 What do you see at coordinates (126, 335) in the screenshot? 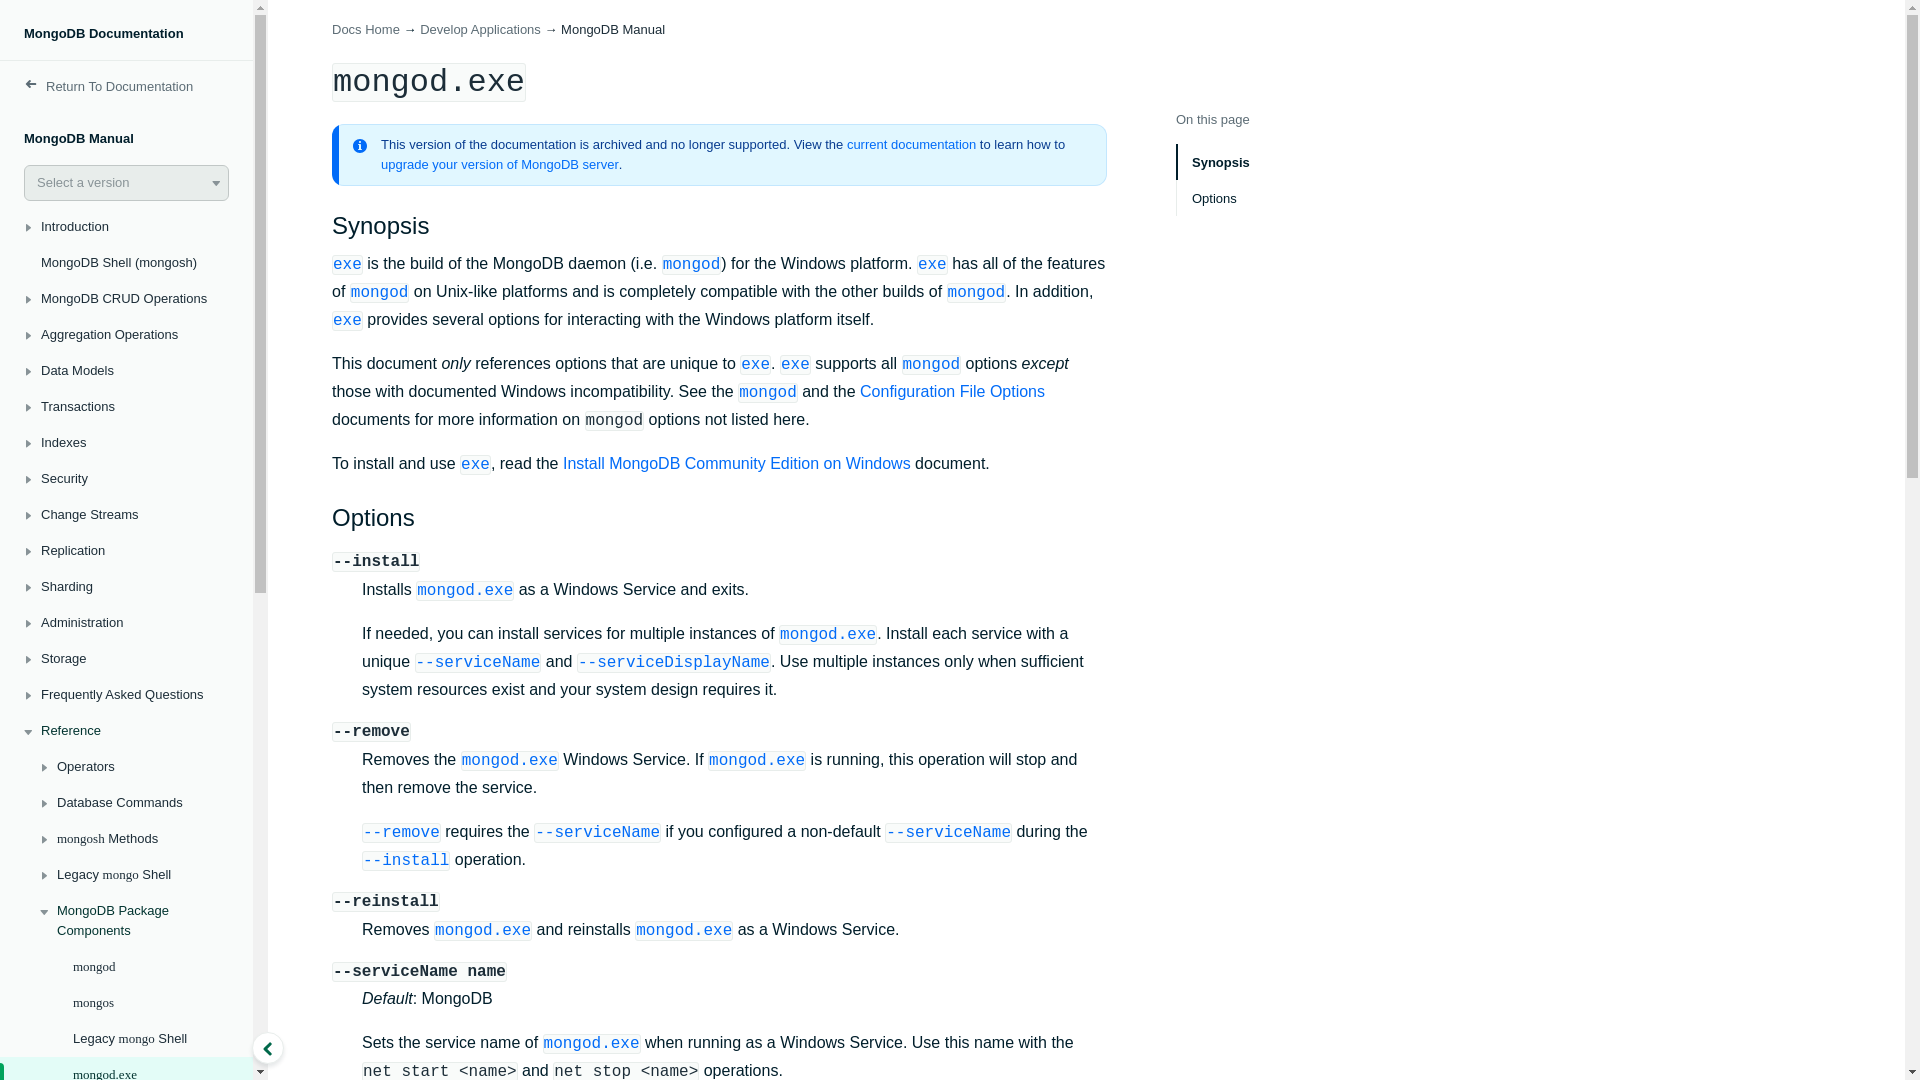
I see `Aggregation Operations` at bounding box center [126, 335].